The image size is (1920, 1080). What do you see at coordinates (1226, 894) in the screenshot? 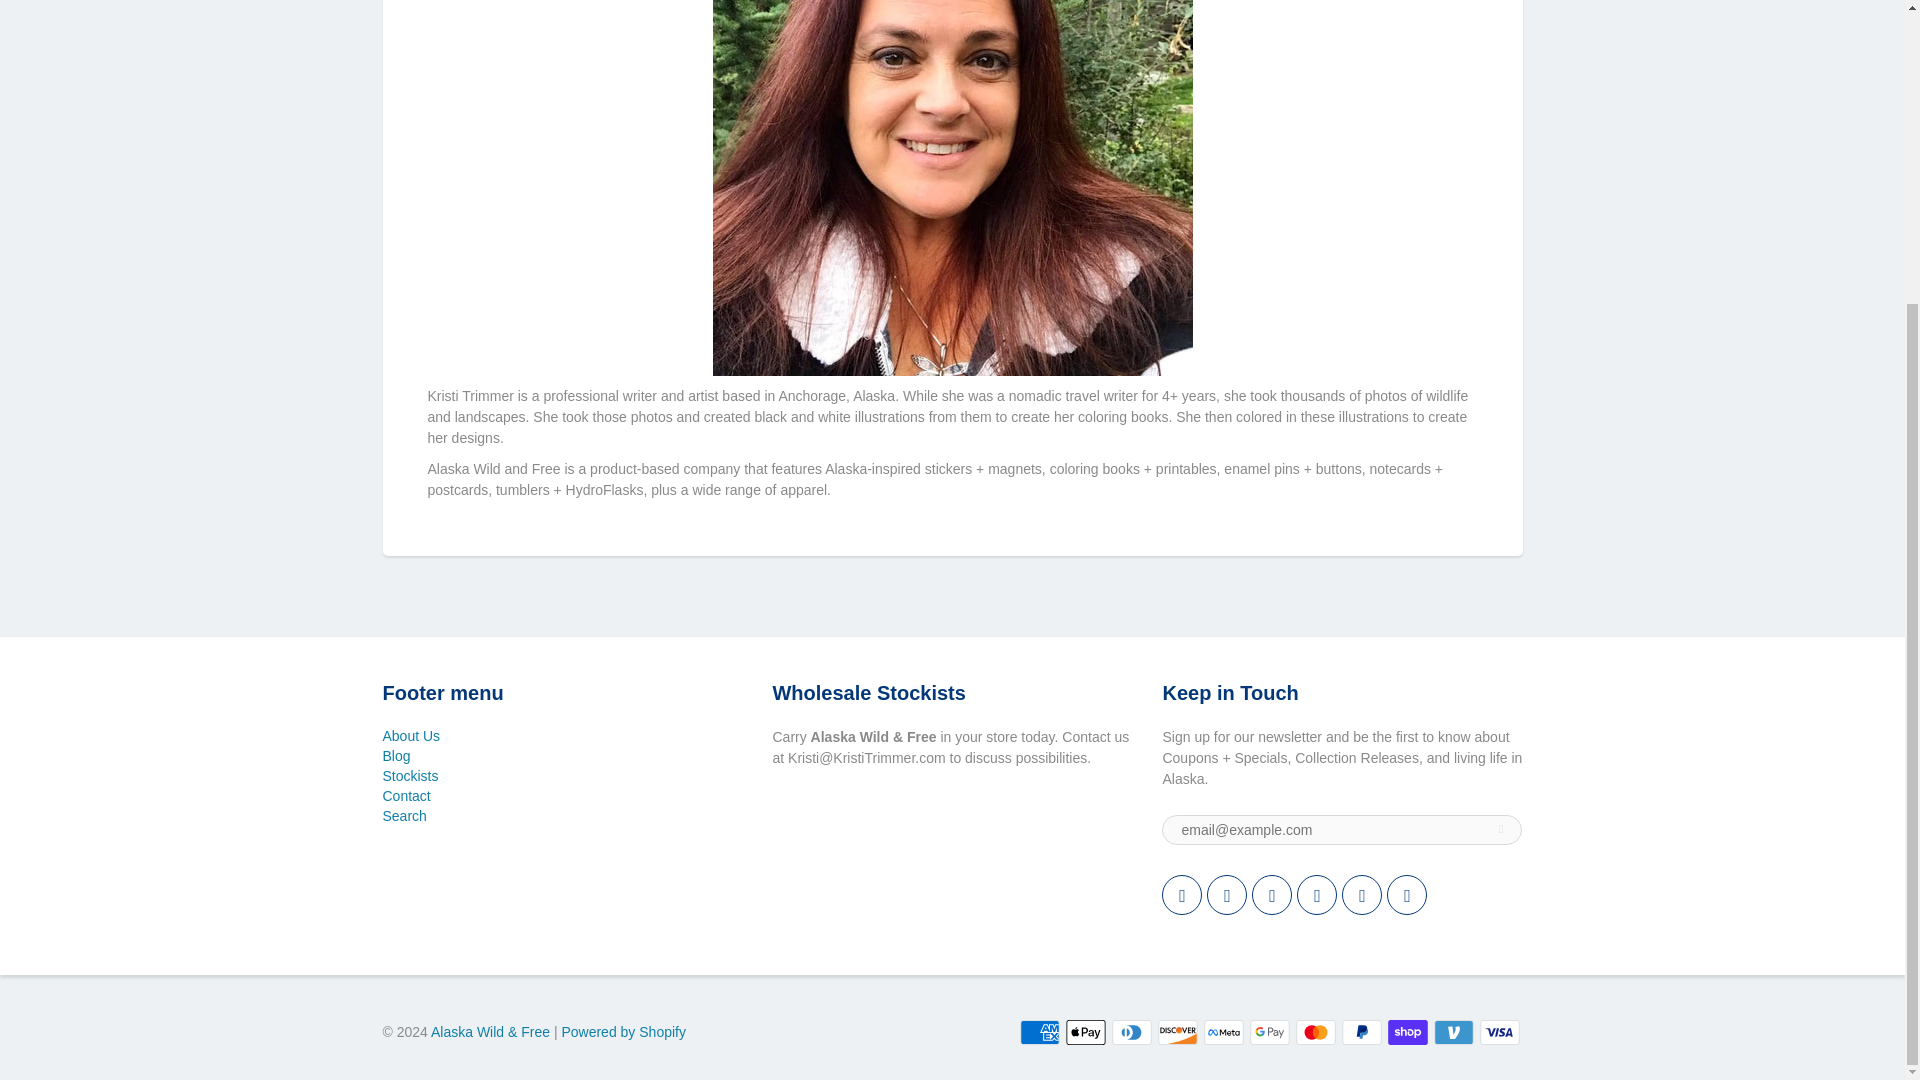
I see `Facebook` at bounding box center [1226, 894].